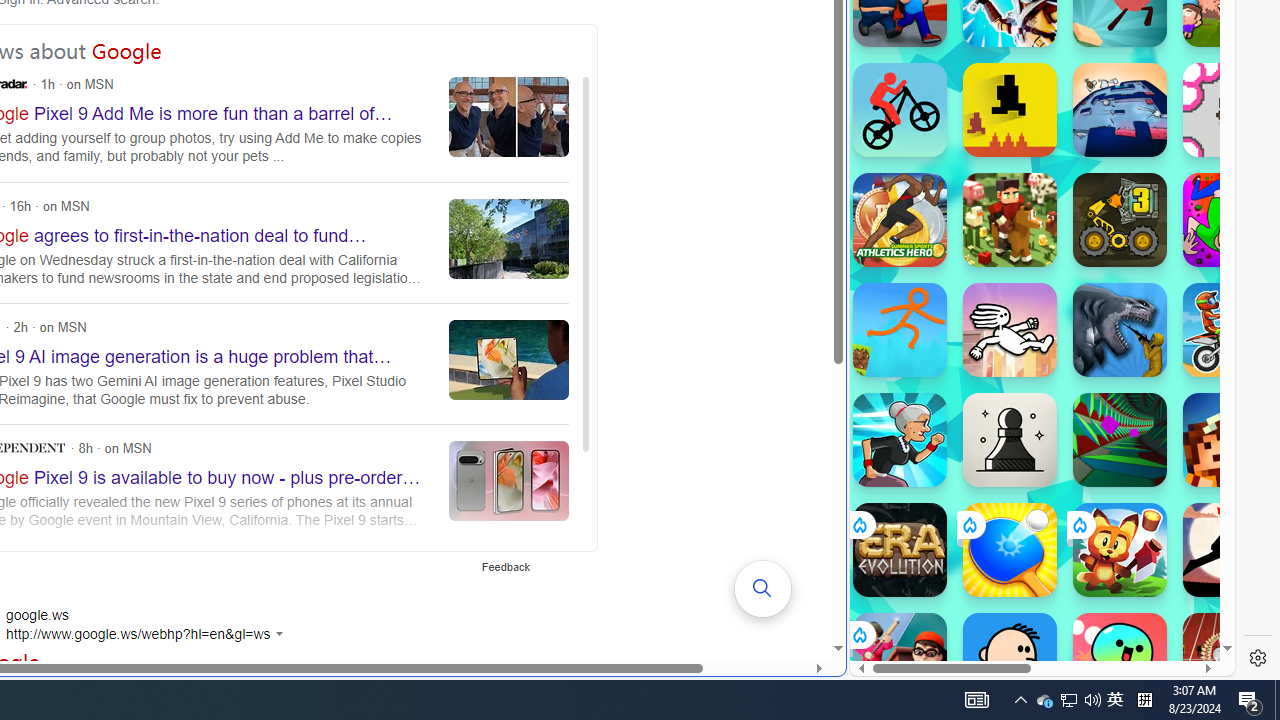  I want to click on JollyWorld, so click(1230, 220).